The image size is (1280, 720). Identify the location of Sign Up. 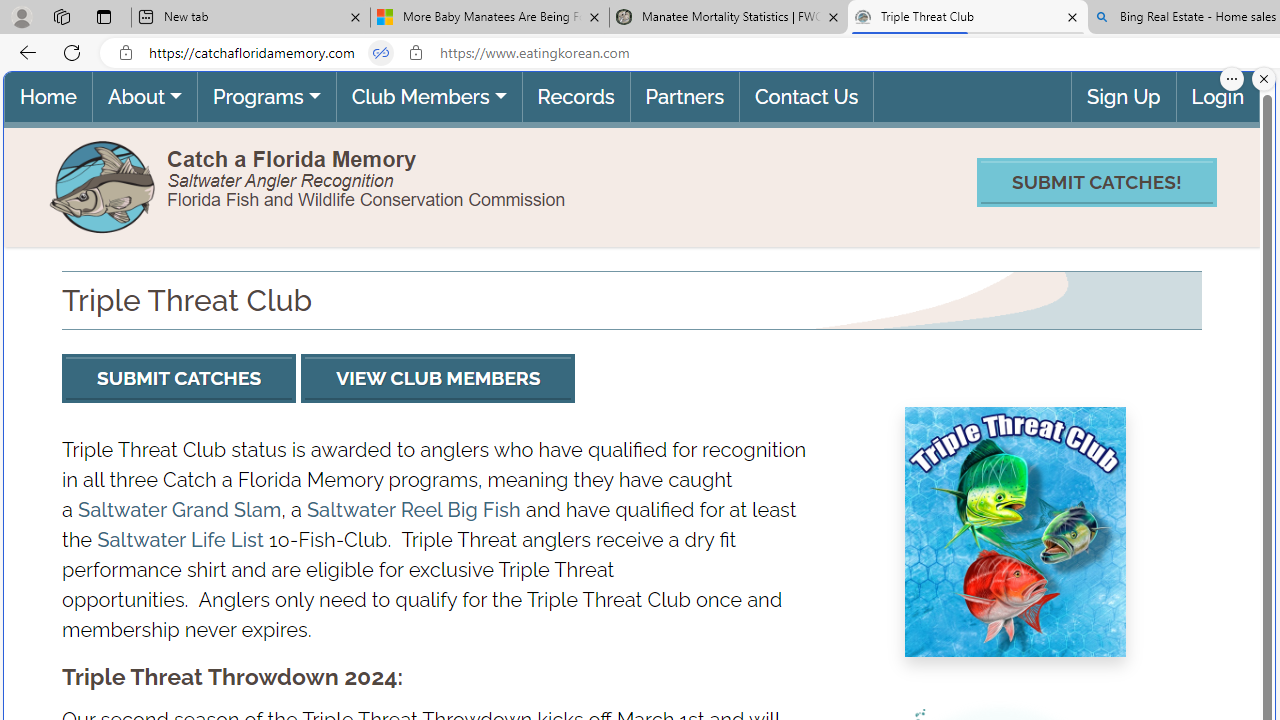
(1124, 96).